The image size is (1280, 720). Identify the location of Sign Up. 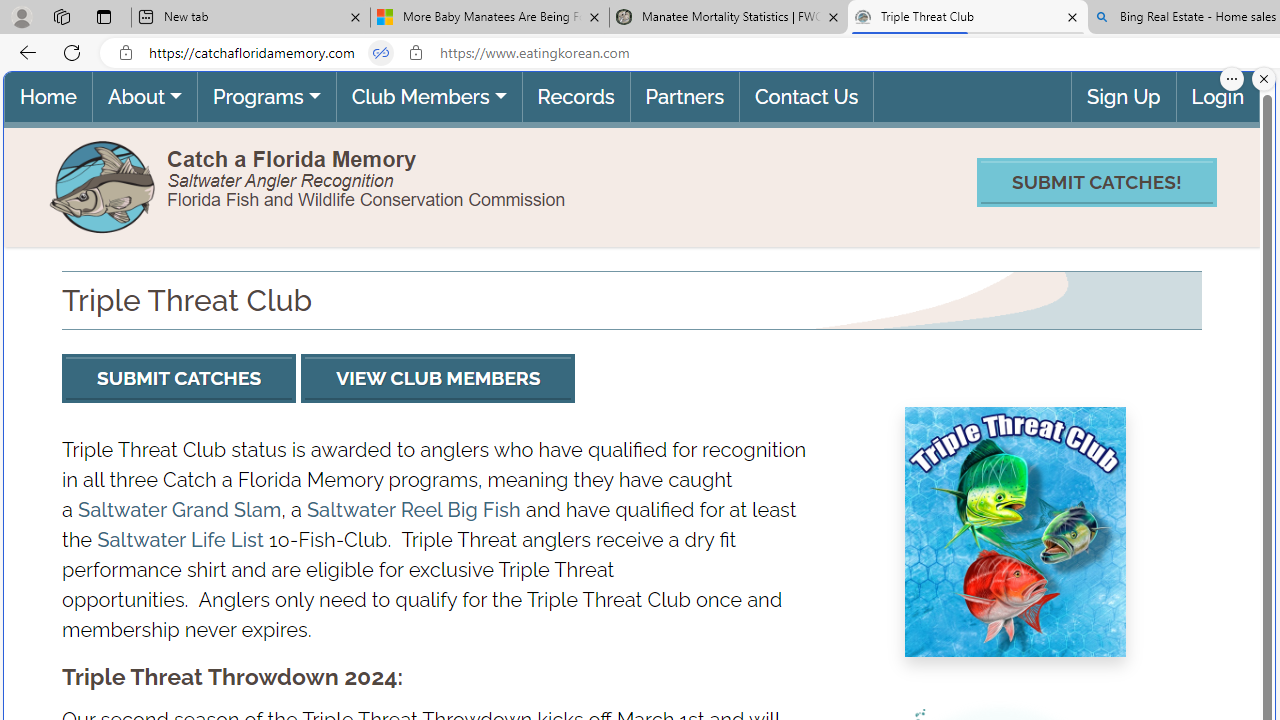
(1124, 96).